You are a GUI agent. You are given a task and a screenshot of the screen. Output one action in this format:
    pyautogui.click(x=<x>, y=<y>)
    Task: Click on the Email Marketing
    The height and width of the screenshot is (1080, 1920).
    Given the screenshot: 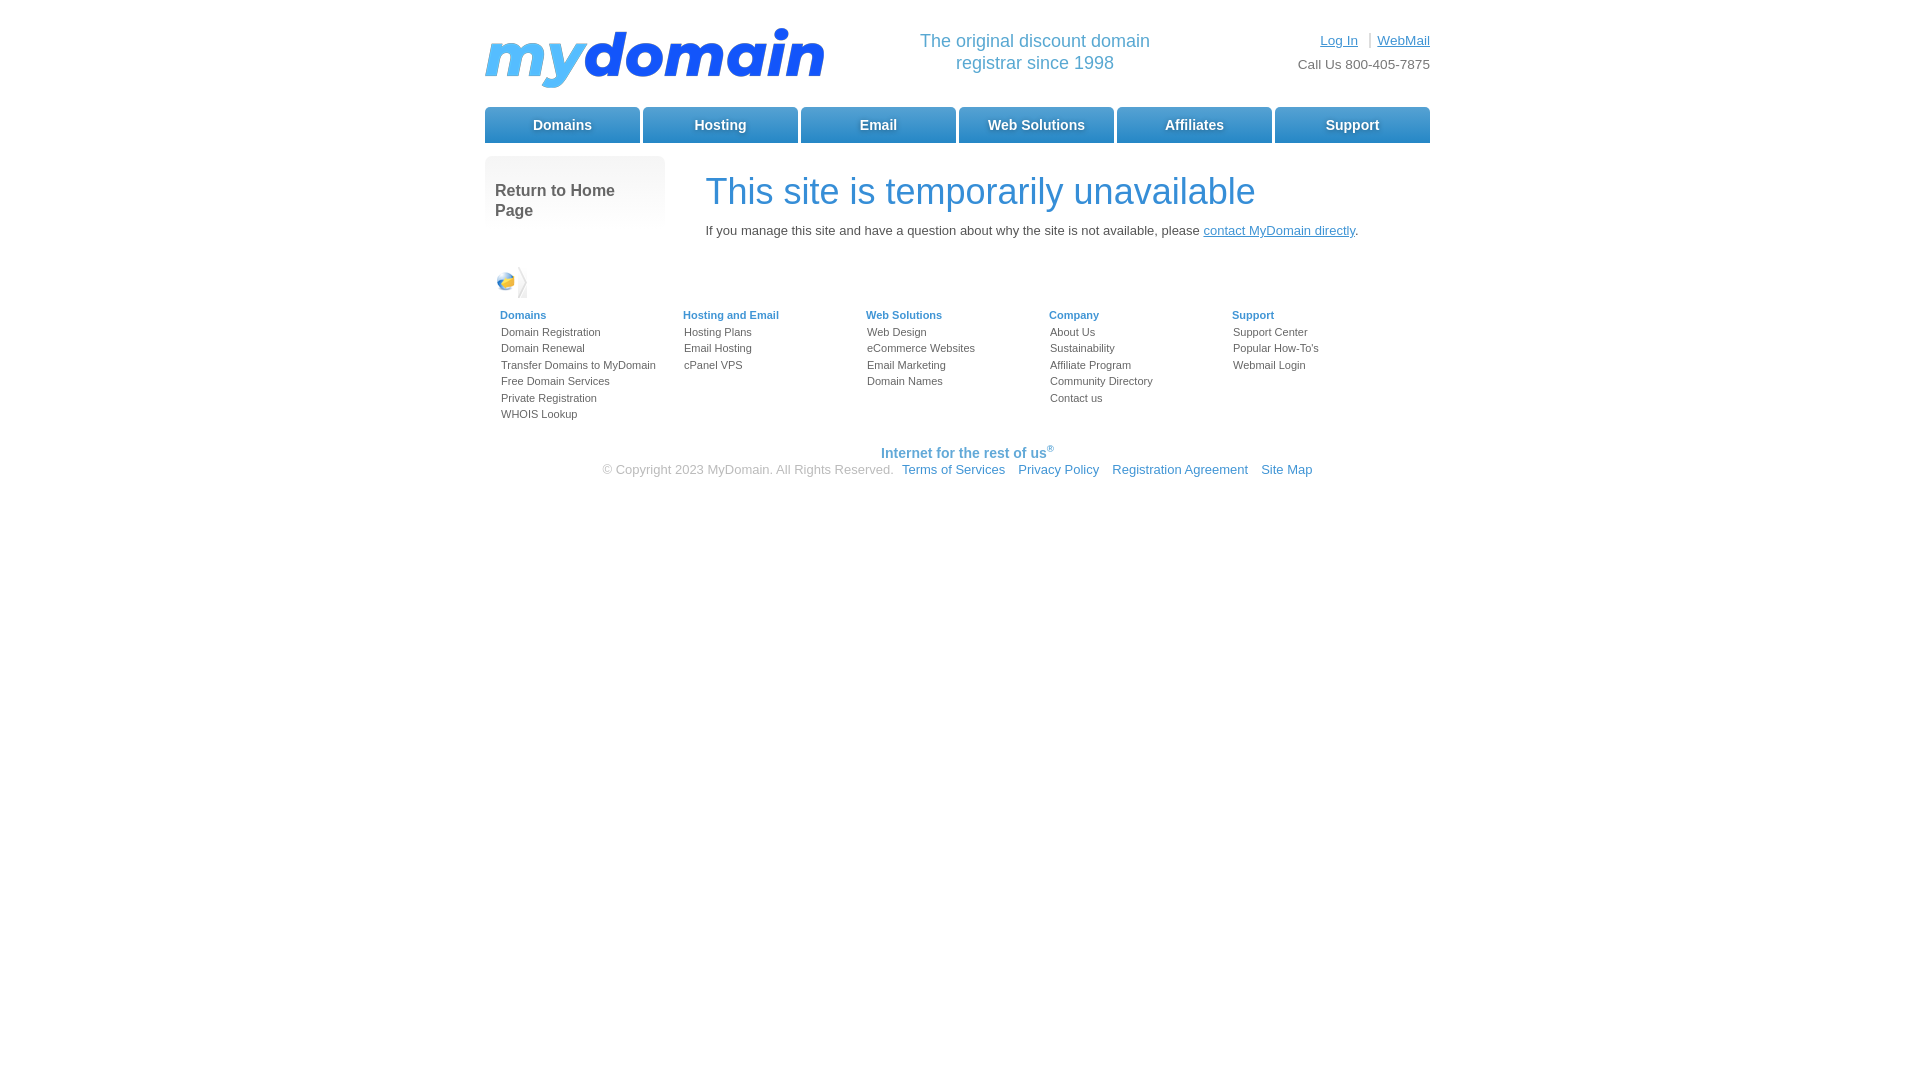 What is the action you would take?
    pyautogui.click(x=906, y=365)
    